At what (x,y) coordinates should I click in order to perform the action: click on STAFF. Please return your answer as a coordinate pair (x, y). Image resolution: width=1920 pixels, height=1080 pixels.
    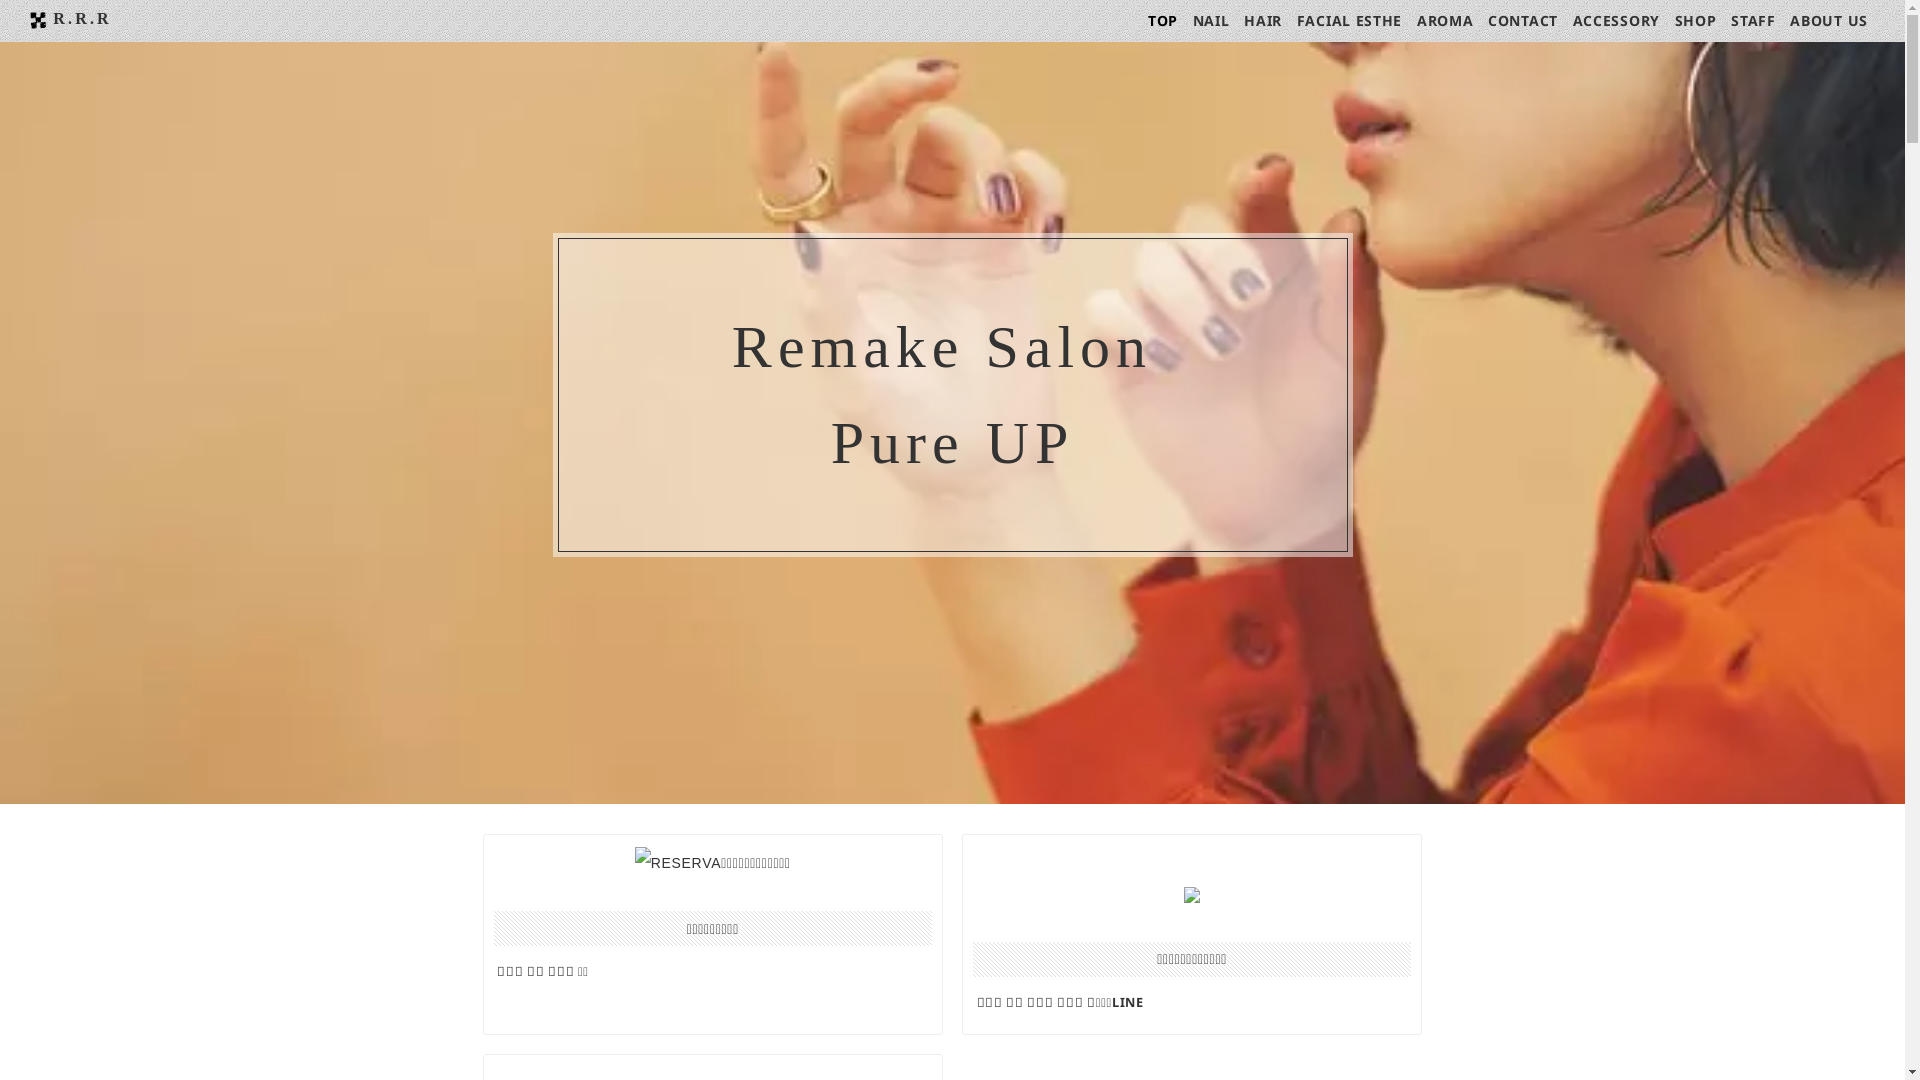
    Looking at the image, I should click on (1754, 21).